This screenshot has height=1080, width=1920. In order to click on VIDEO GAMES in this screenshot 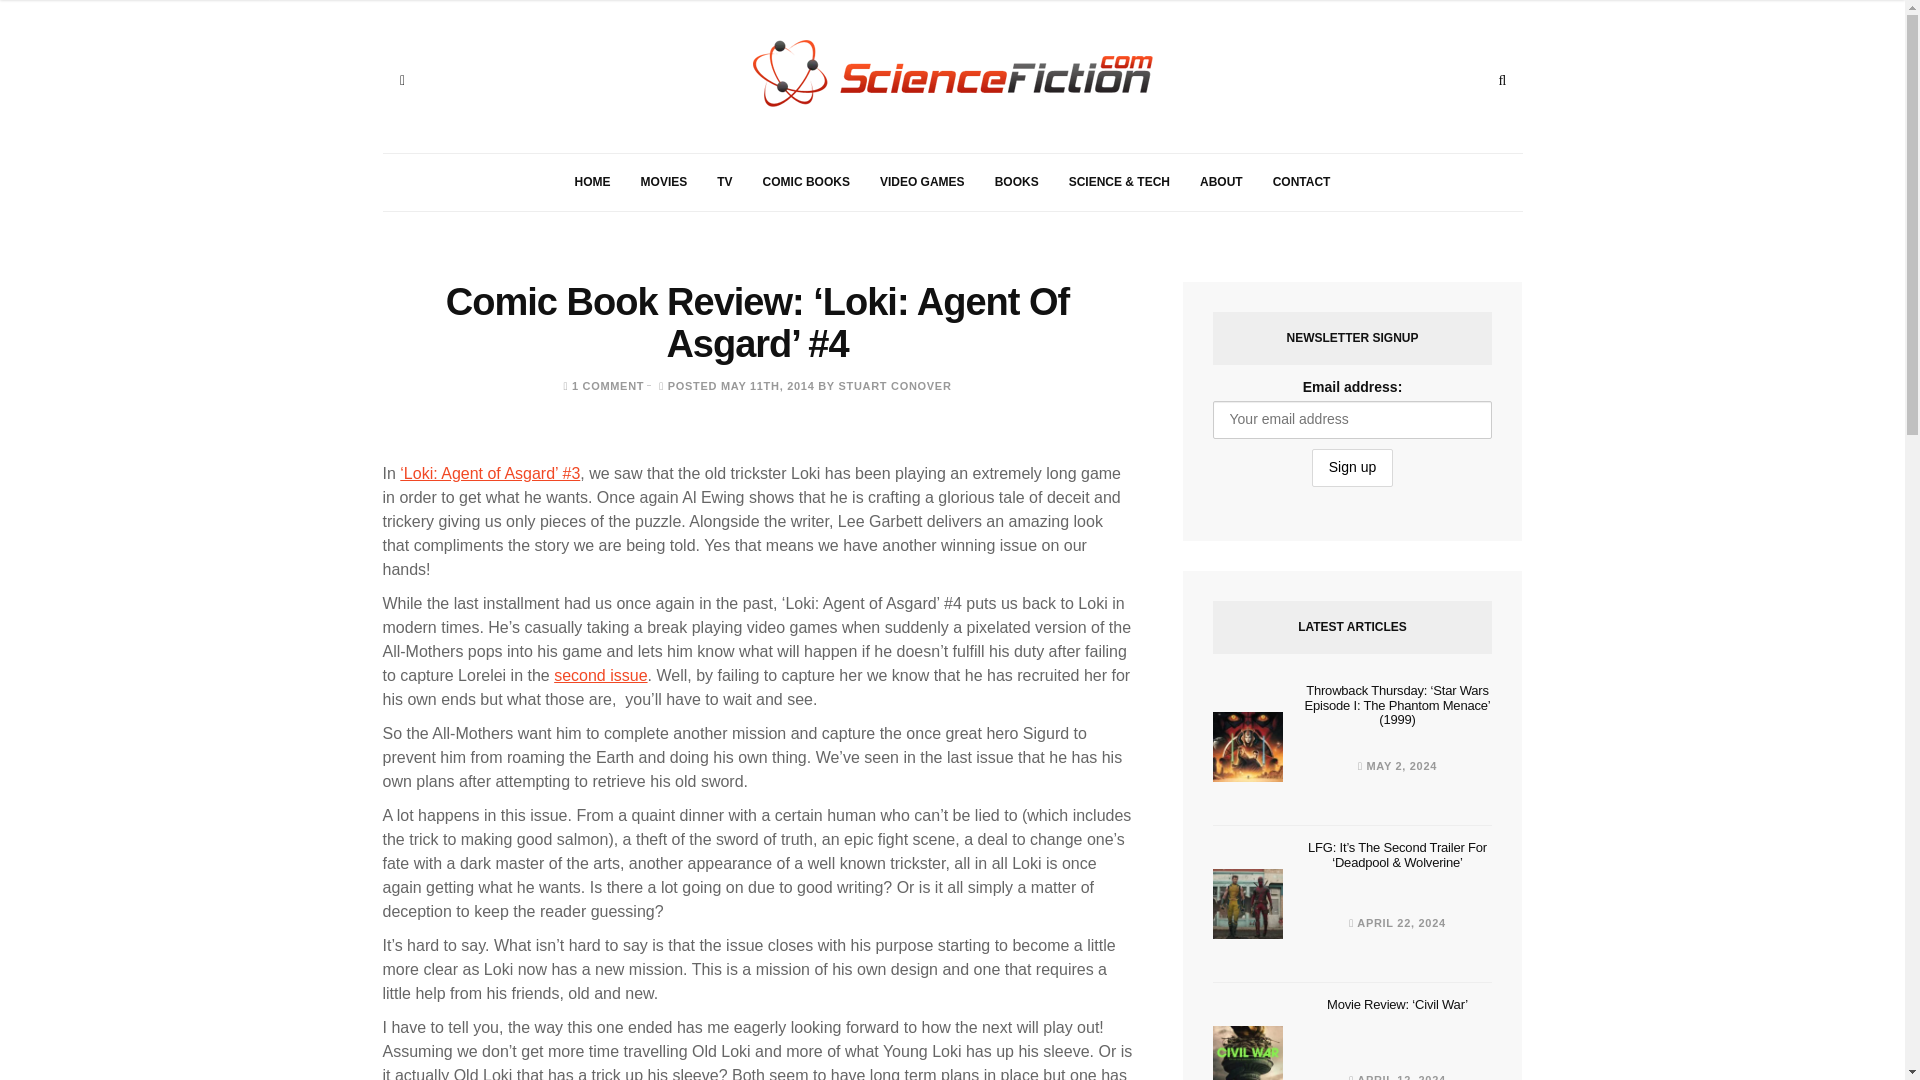, I will do `click(922, 182)`.